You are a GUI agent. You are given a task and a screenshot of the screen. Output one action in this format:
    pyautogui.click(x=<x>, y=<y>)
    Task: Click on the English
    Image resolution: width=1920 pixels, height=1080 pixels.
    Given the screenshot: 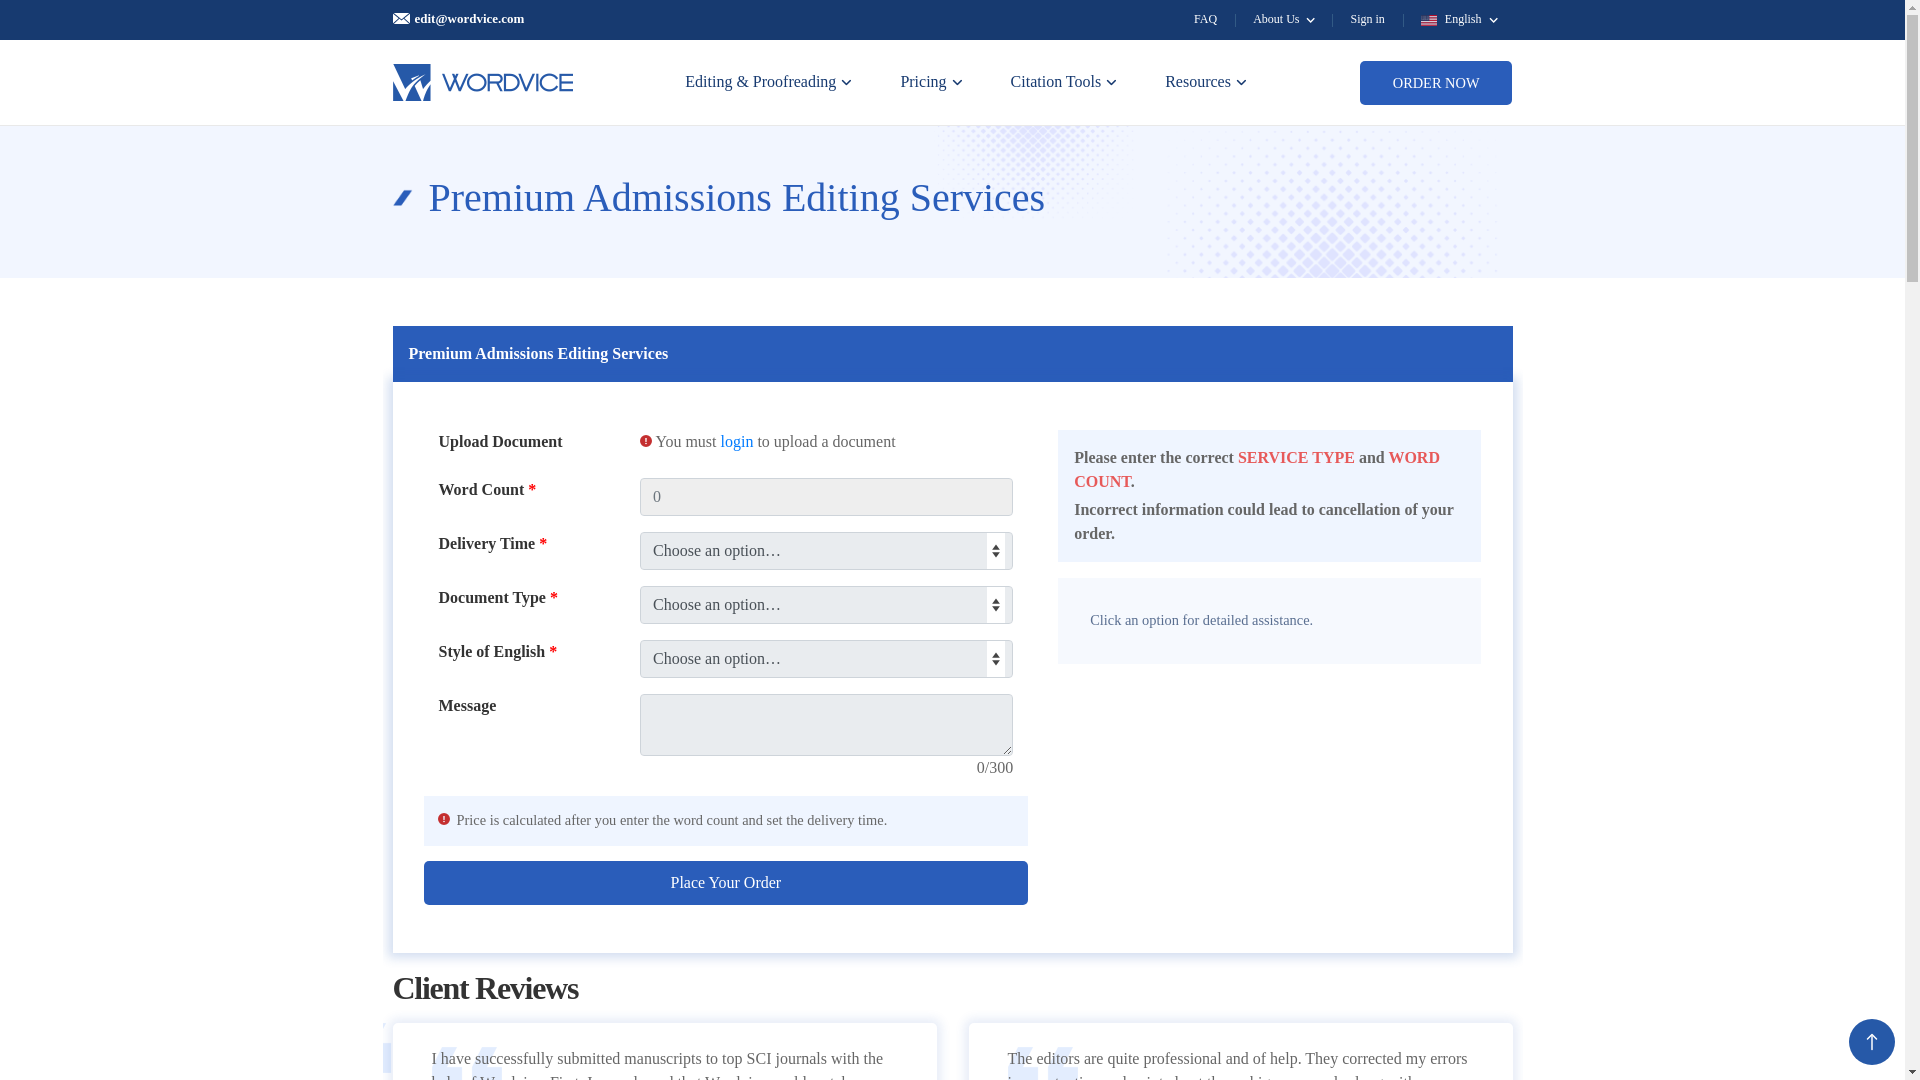 What is the action you would take?
    pyautogui.click(x=1458, y=19)
    